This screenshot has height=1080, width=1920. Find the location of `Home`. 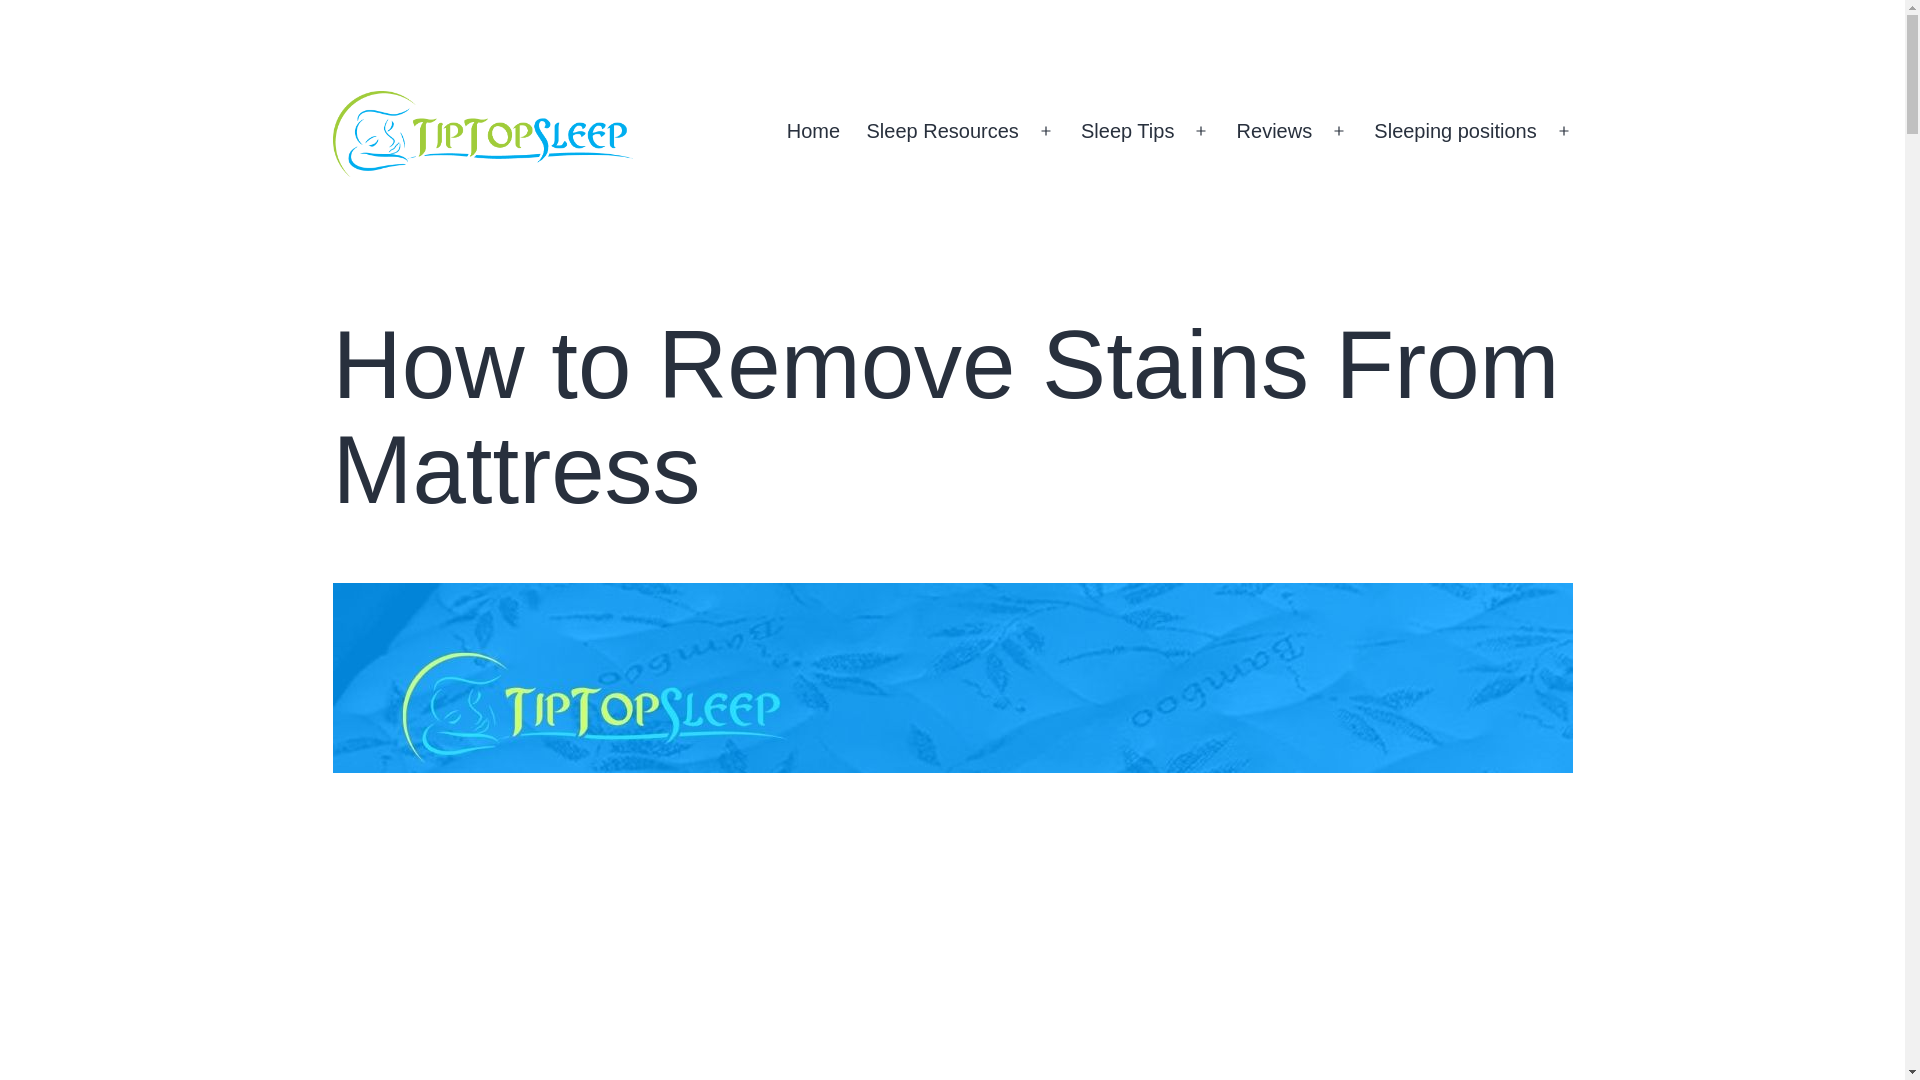

Home is located at coordinates (814, 131).